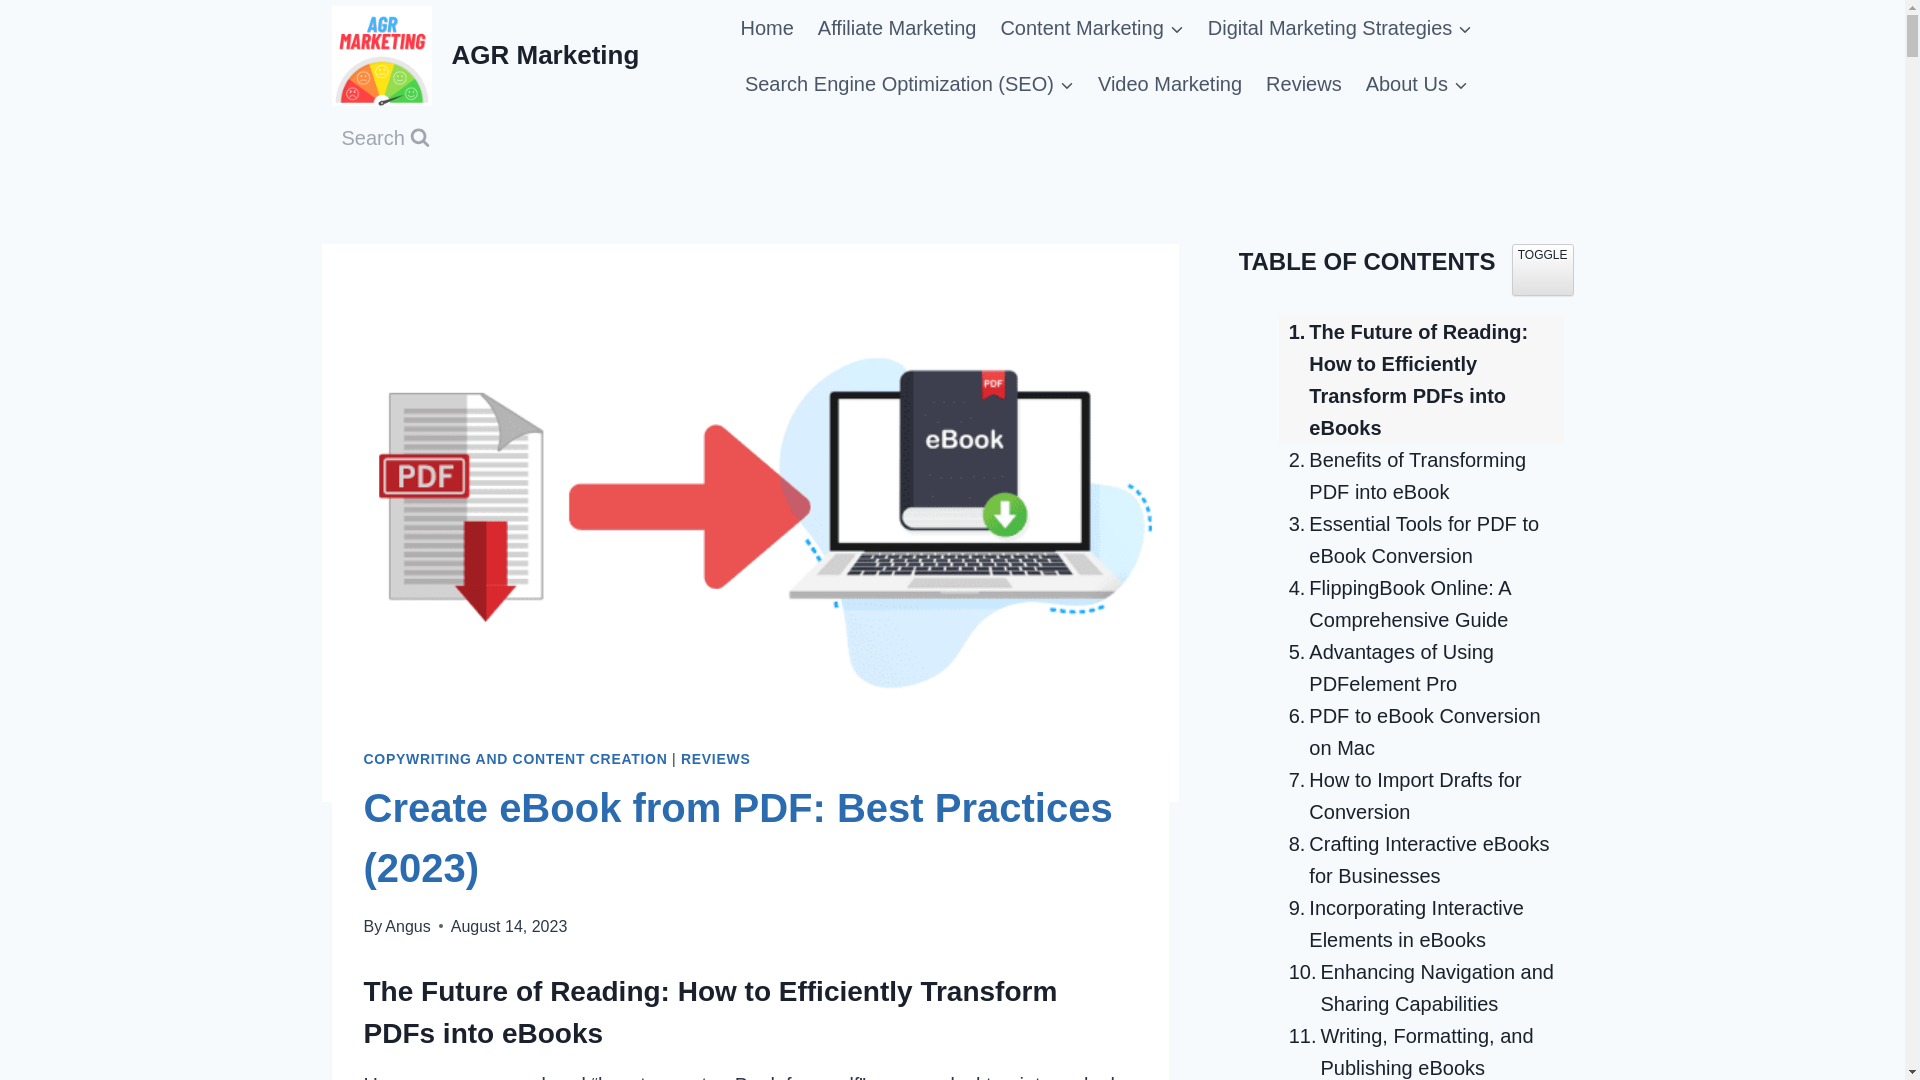 The height and width of the screenshot is (1080, 1920). I want to click on Home, so click(766, 28).